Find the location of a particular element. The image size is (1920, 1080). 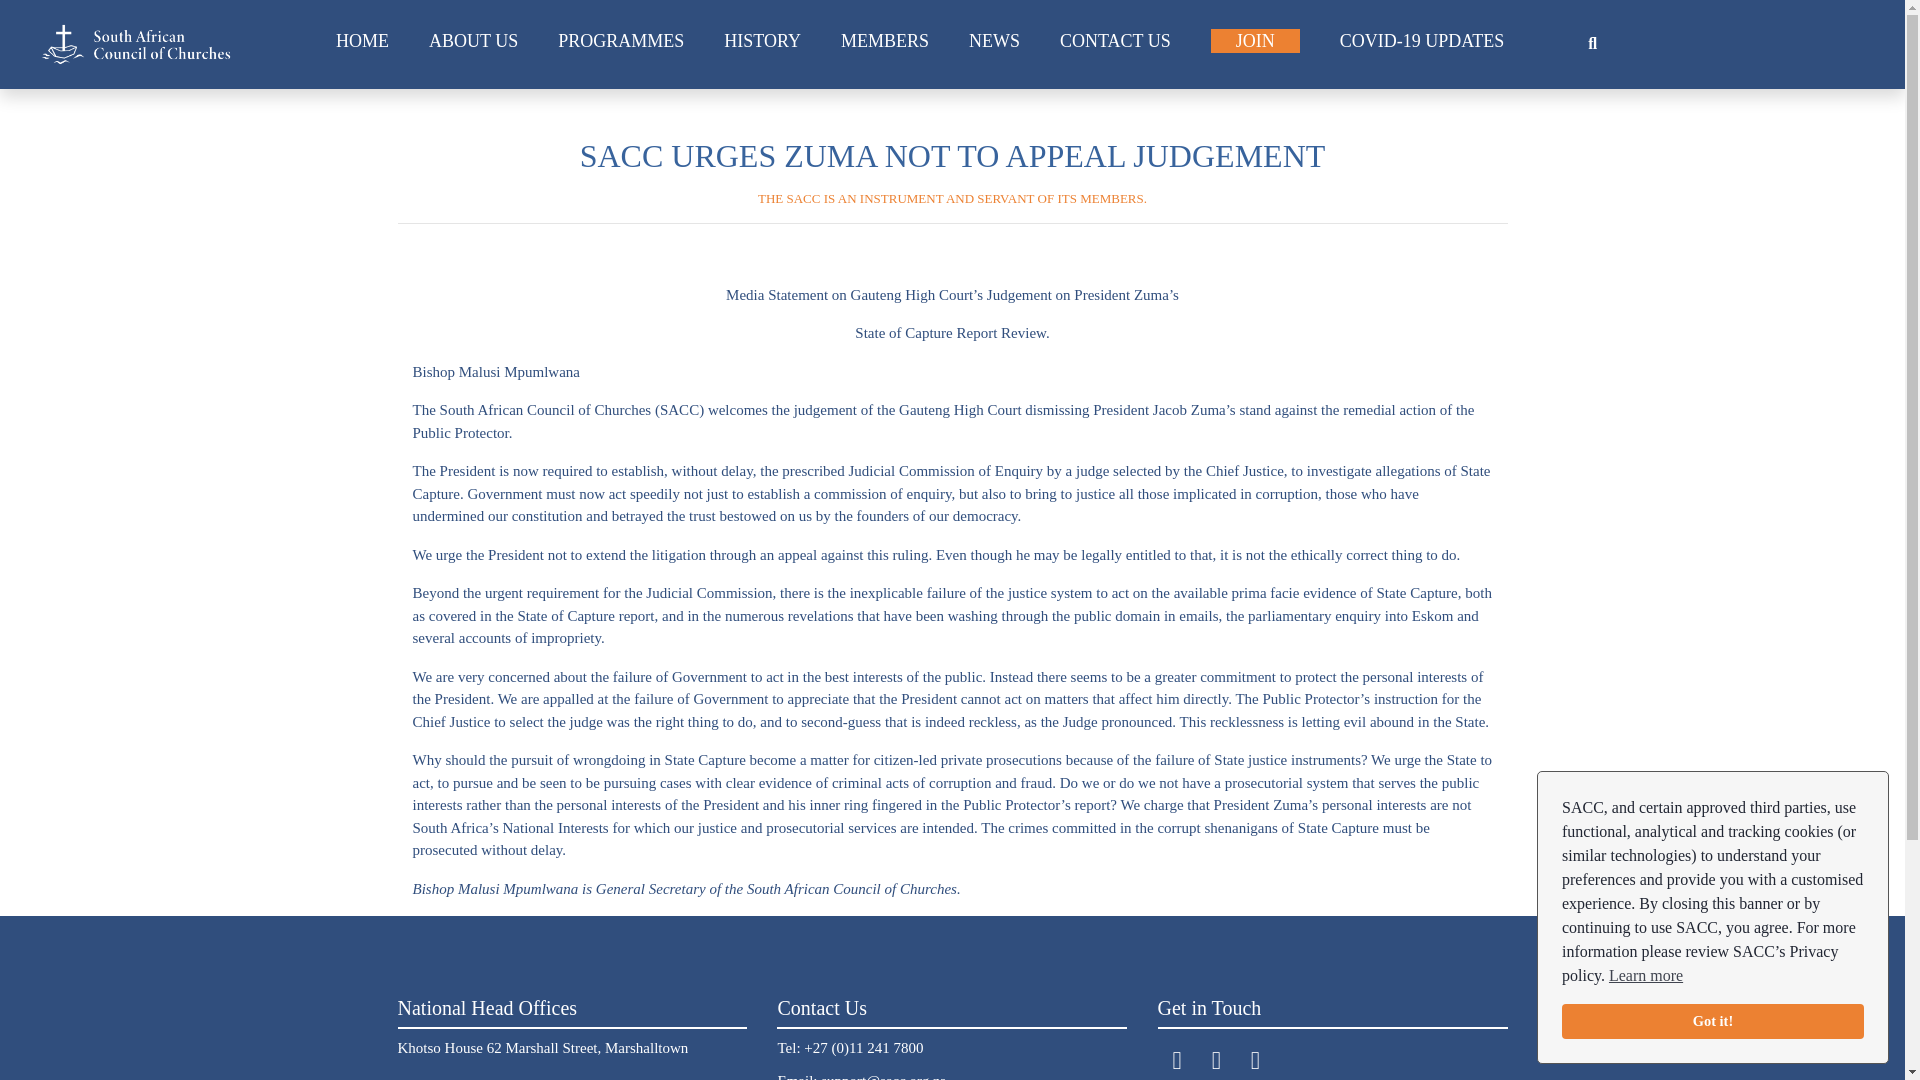

HISTORY is located at coordinates (762, 40).